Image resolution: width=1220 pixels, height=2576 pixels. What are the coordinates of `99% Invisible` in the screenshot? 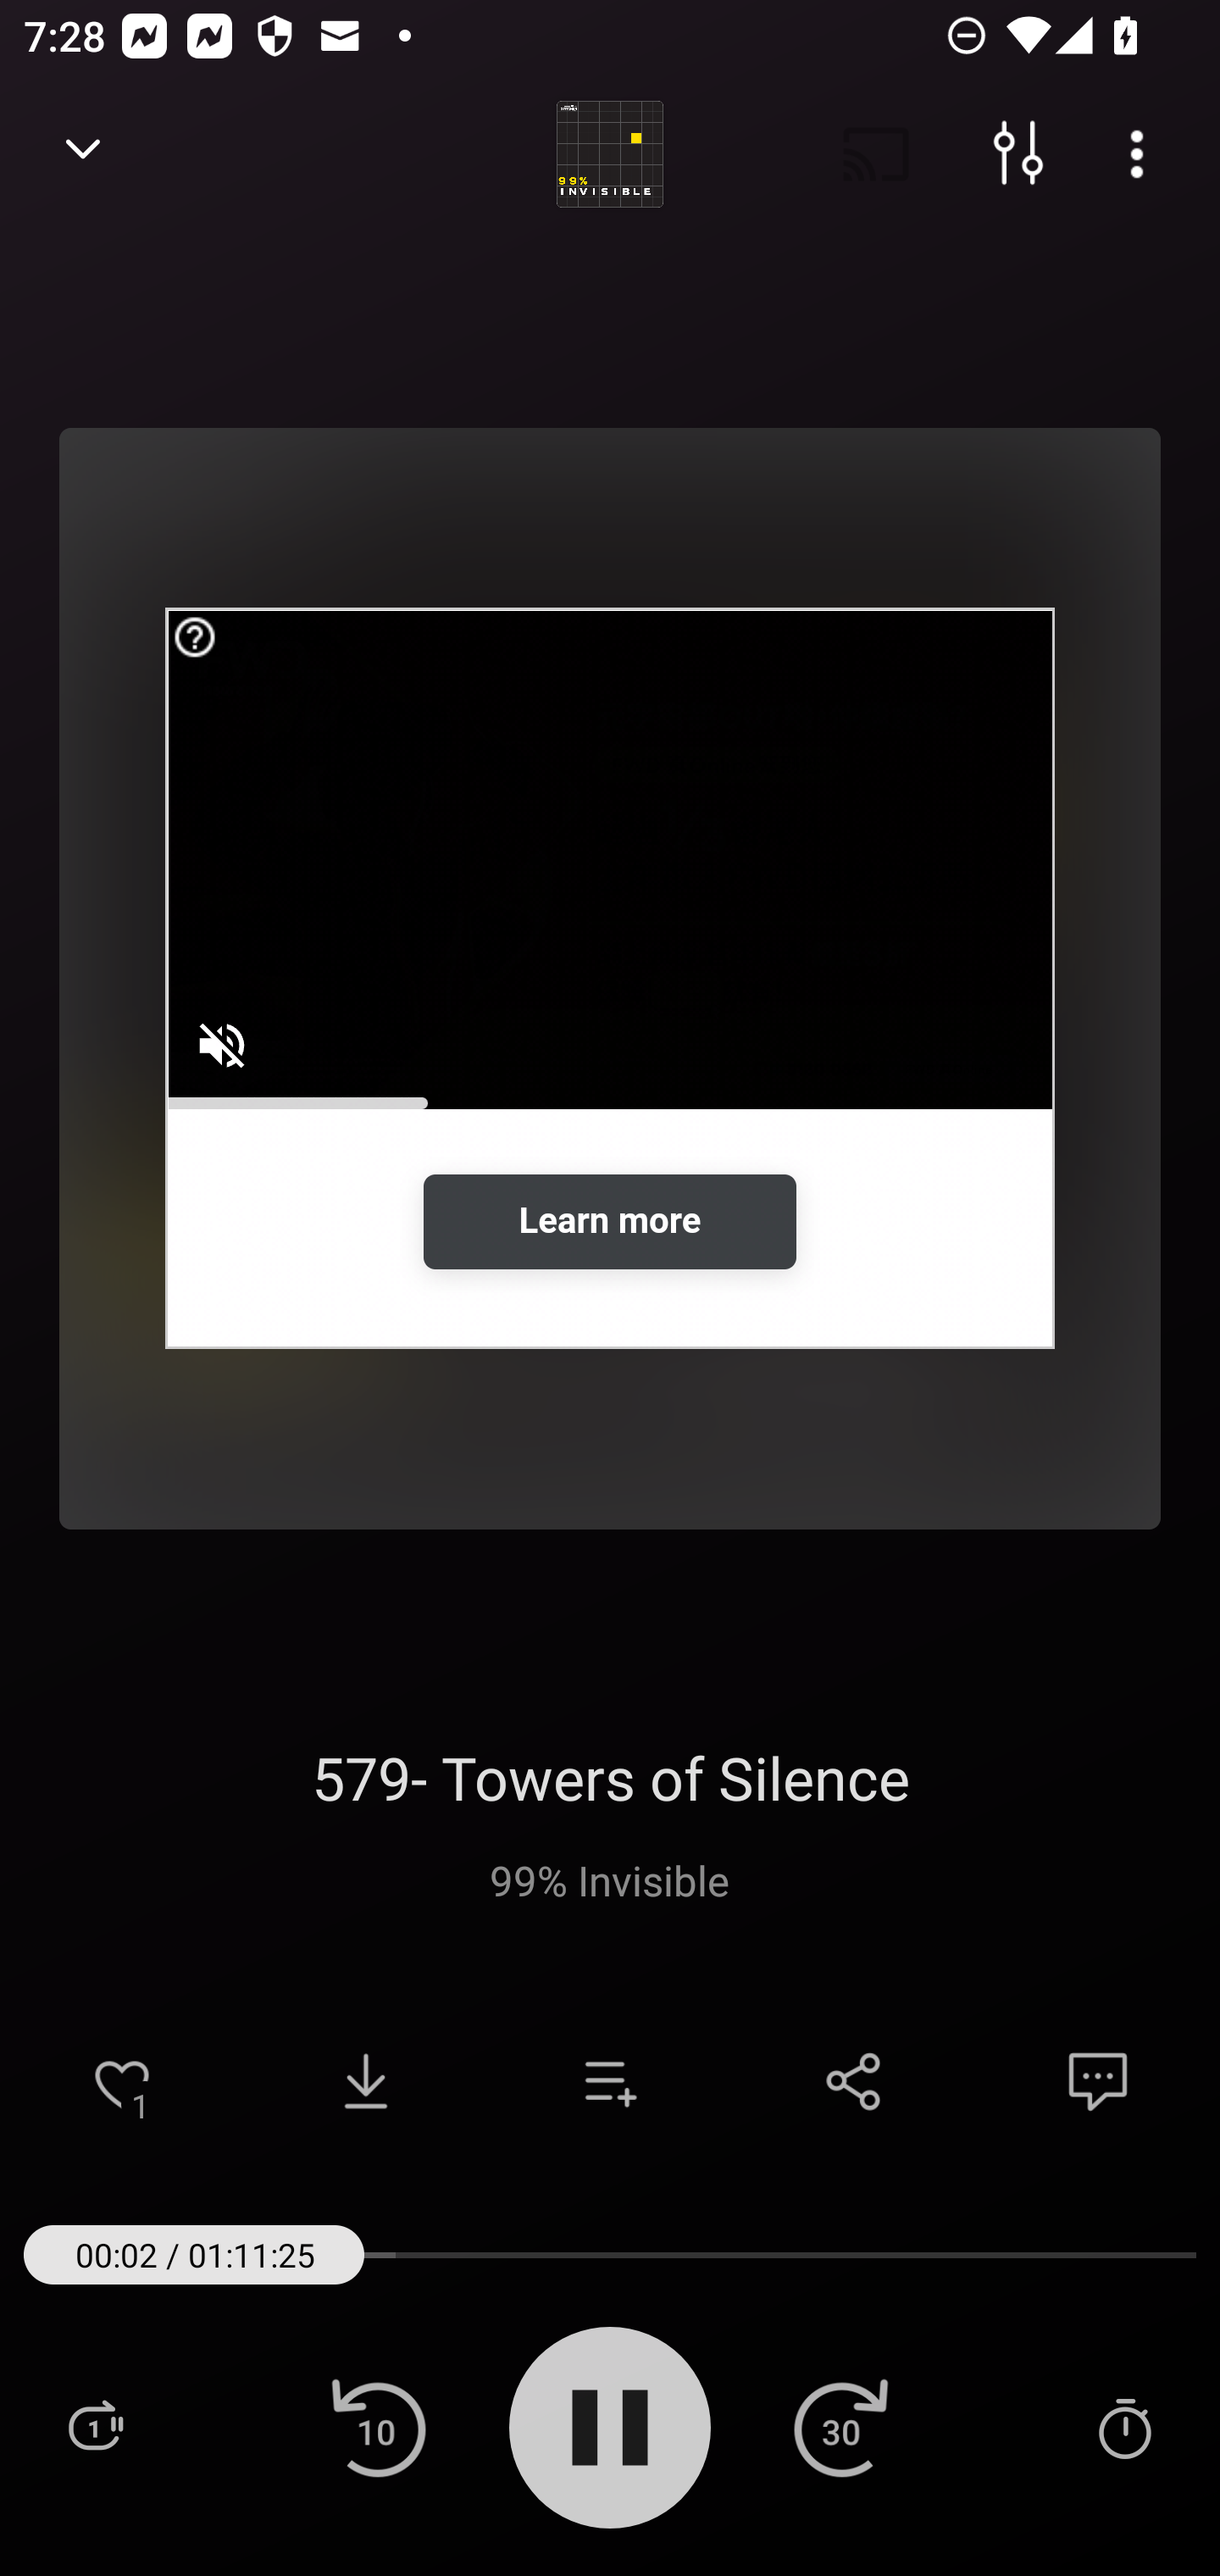 It's located at (610, 1879).